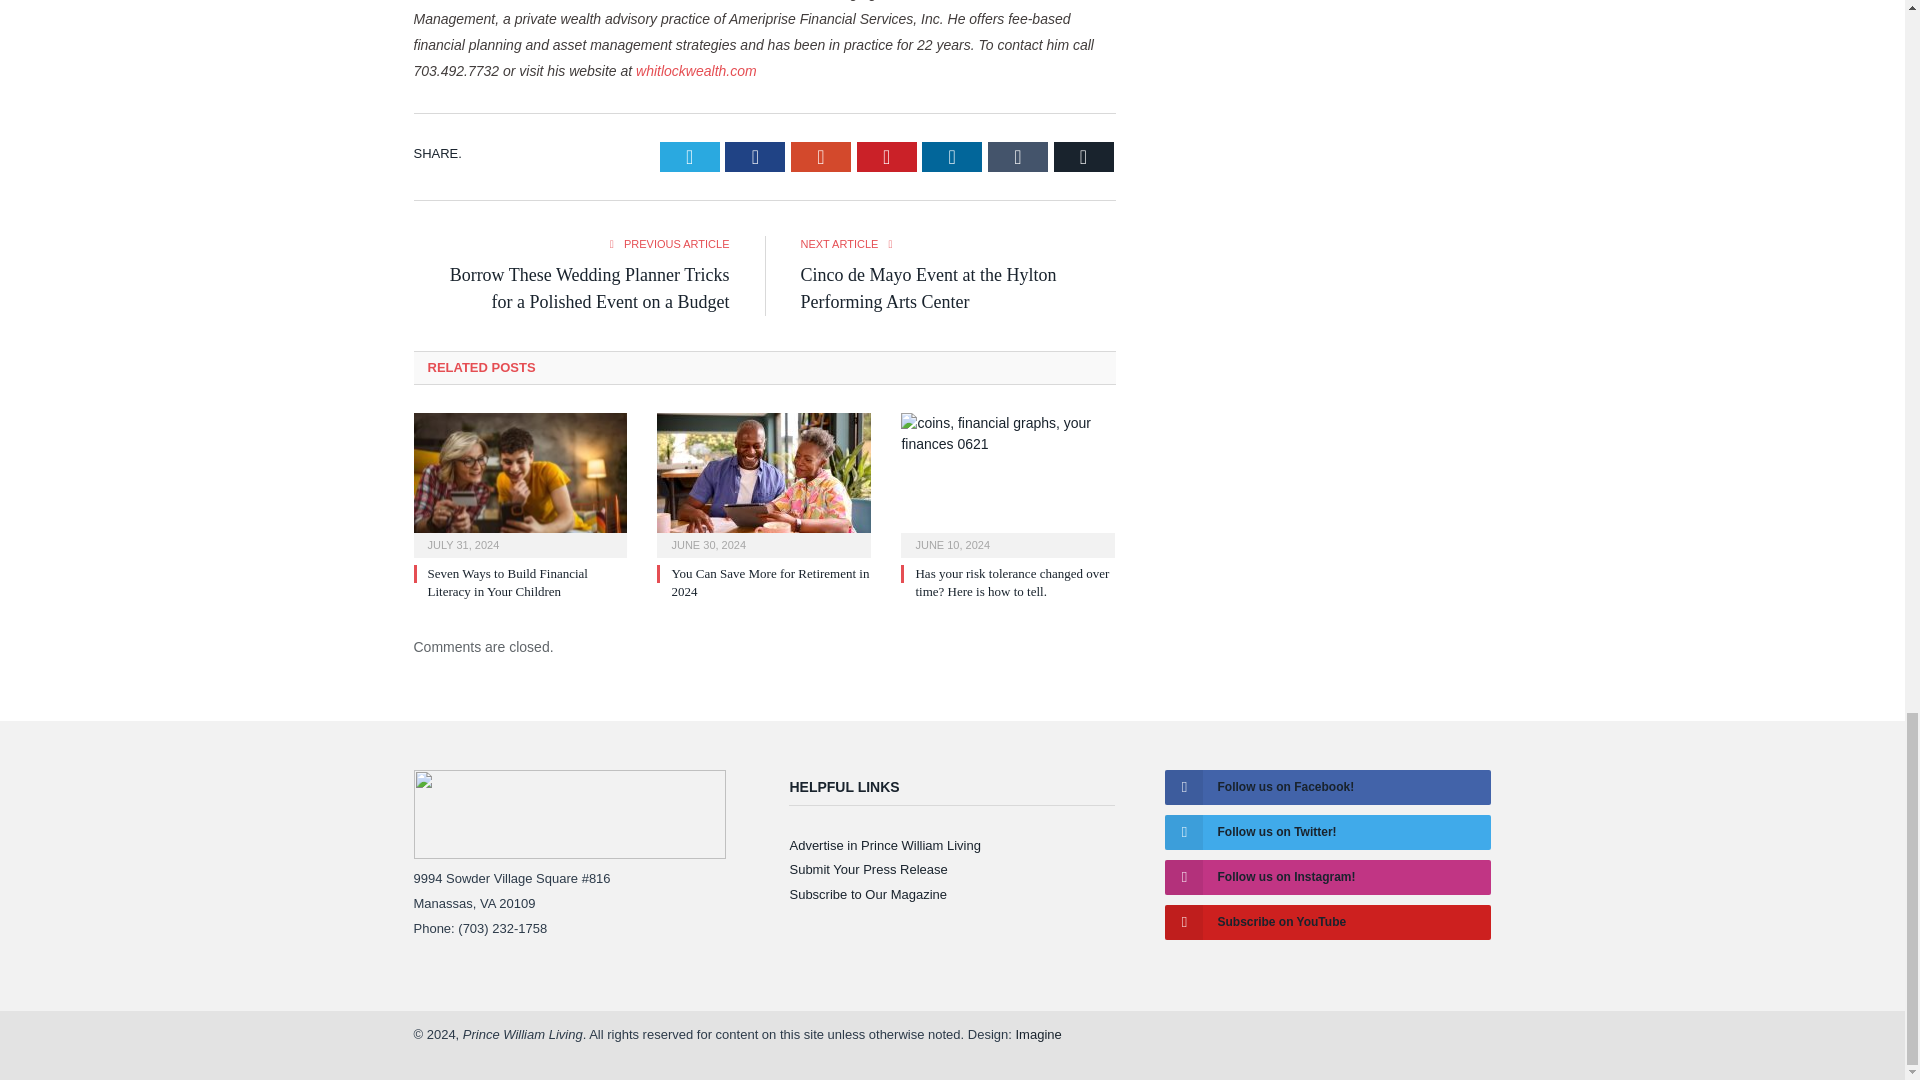 The height and width of the screenshot is (1080, 1920). What do you see at coordinates (764, 482) in the screenshot?
I see `You Can Save More for Retirement in 2024` at bounding box center [764, 482].